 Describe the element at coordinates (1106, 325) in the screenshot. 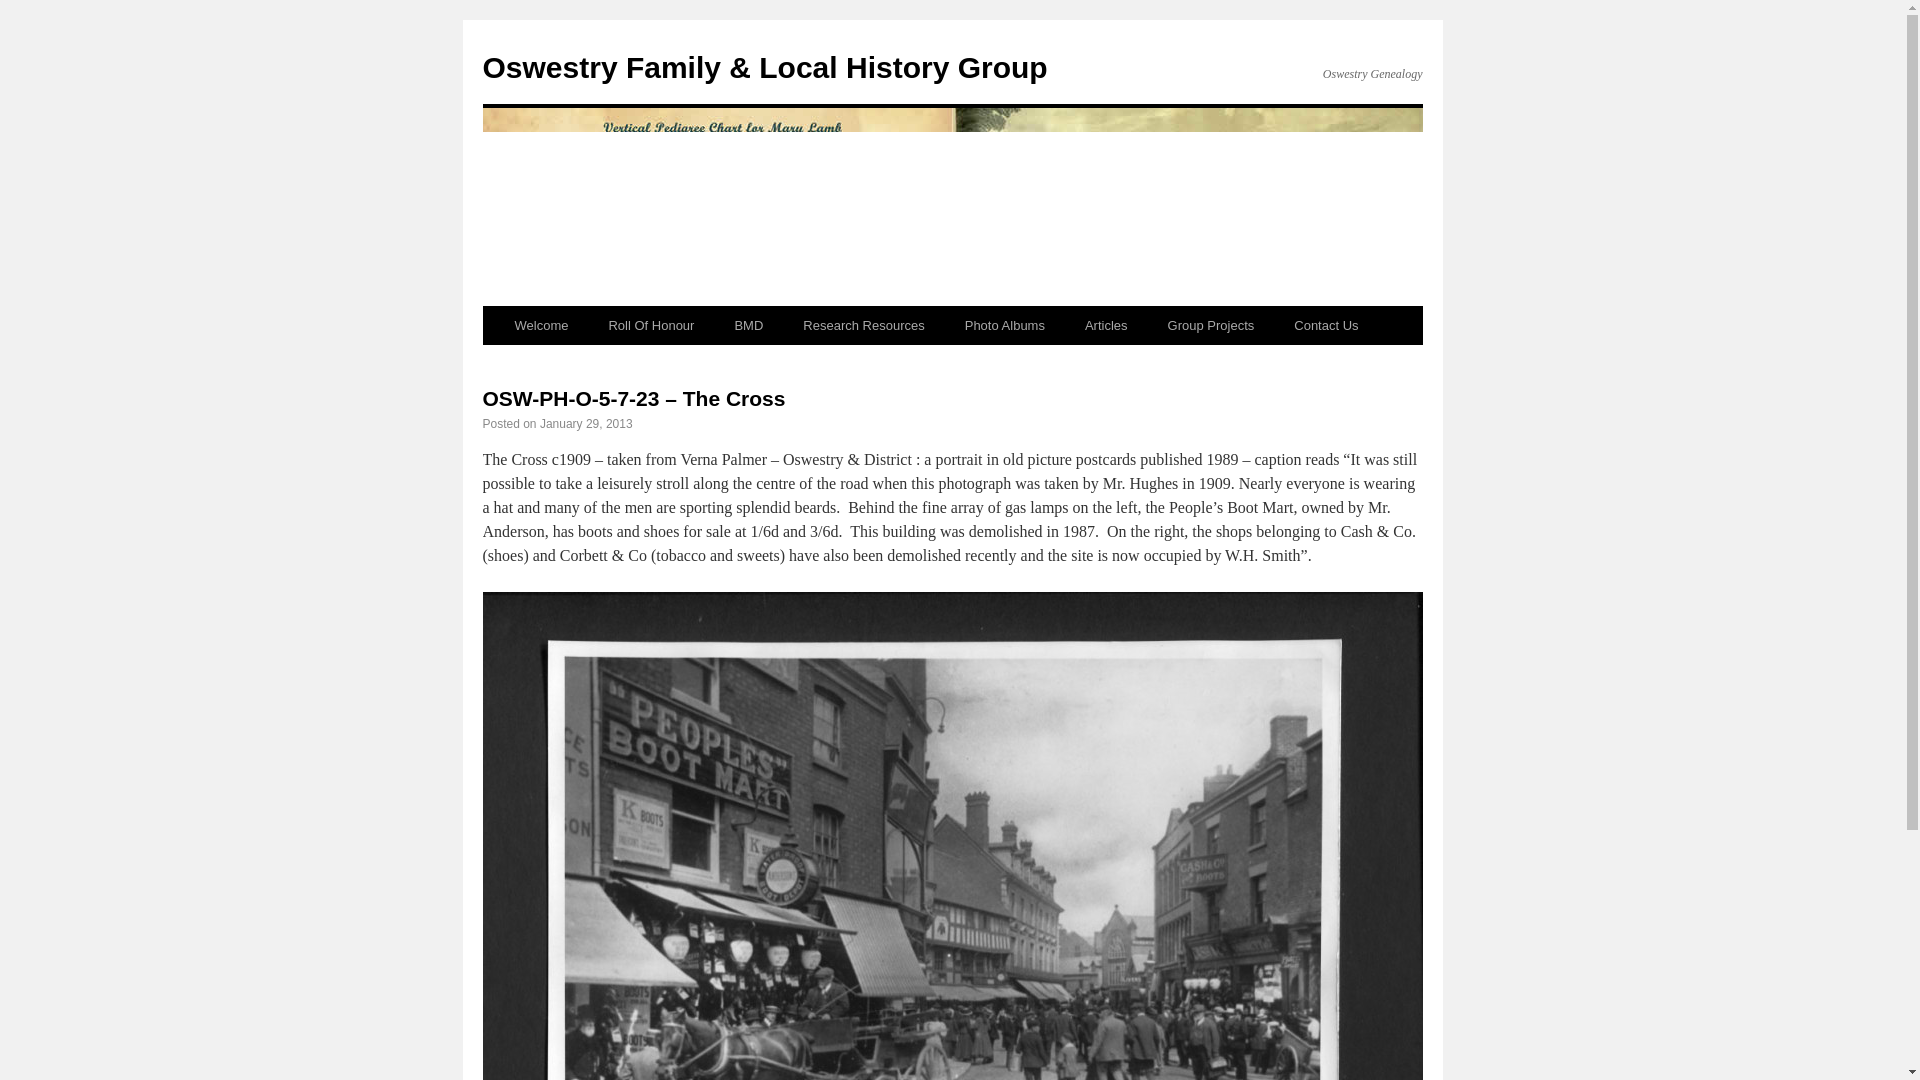

I see `Articles` at that location.